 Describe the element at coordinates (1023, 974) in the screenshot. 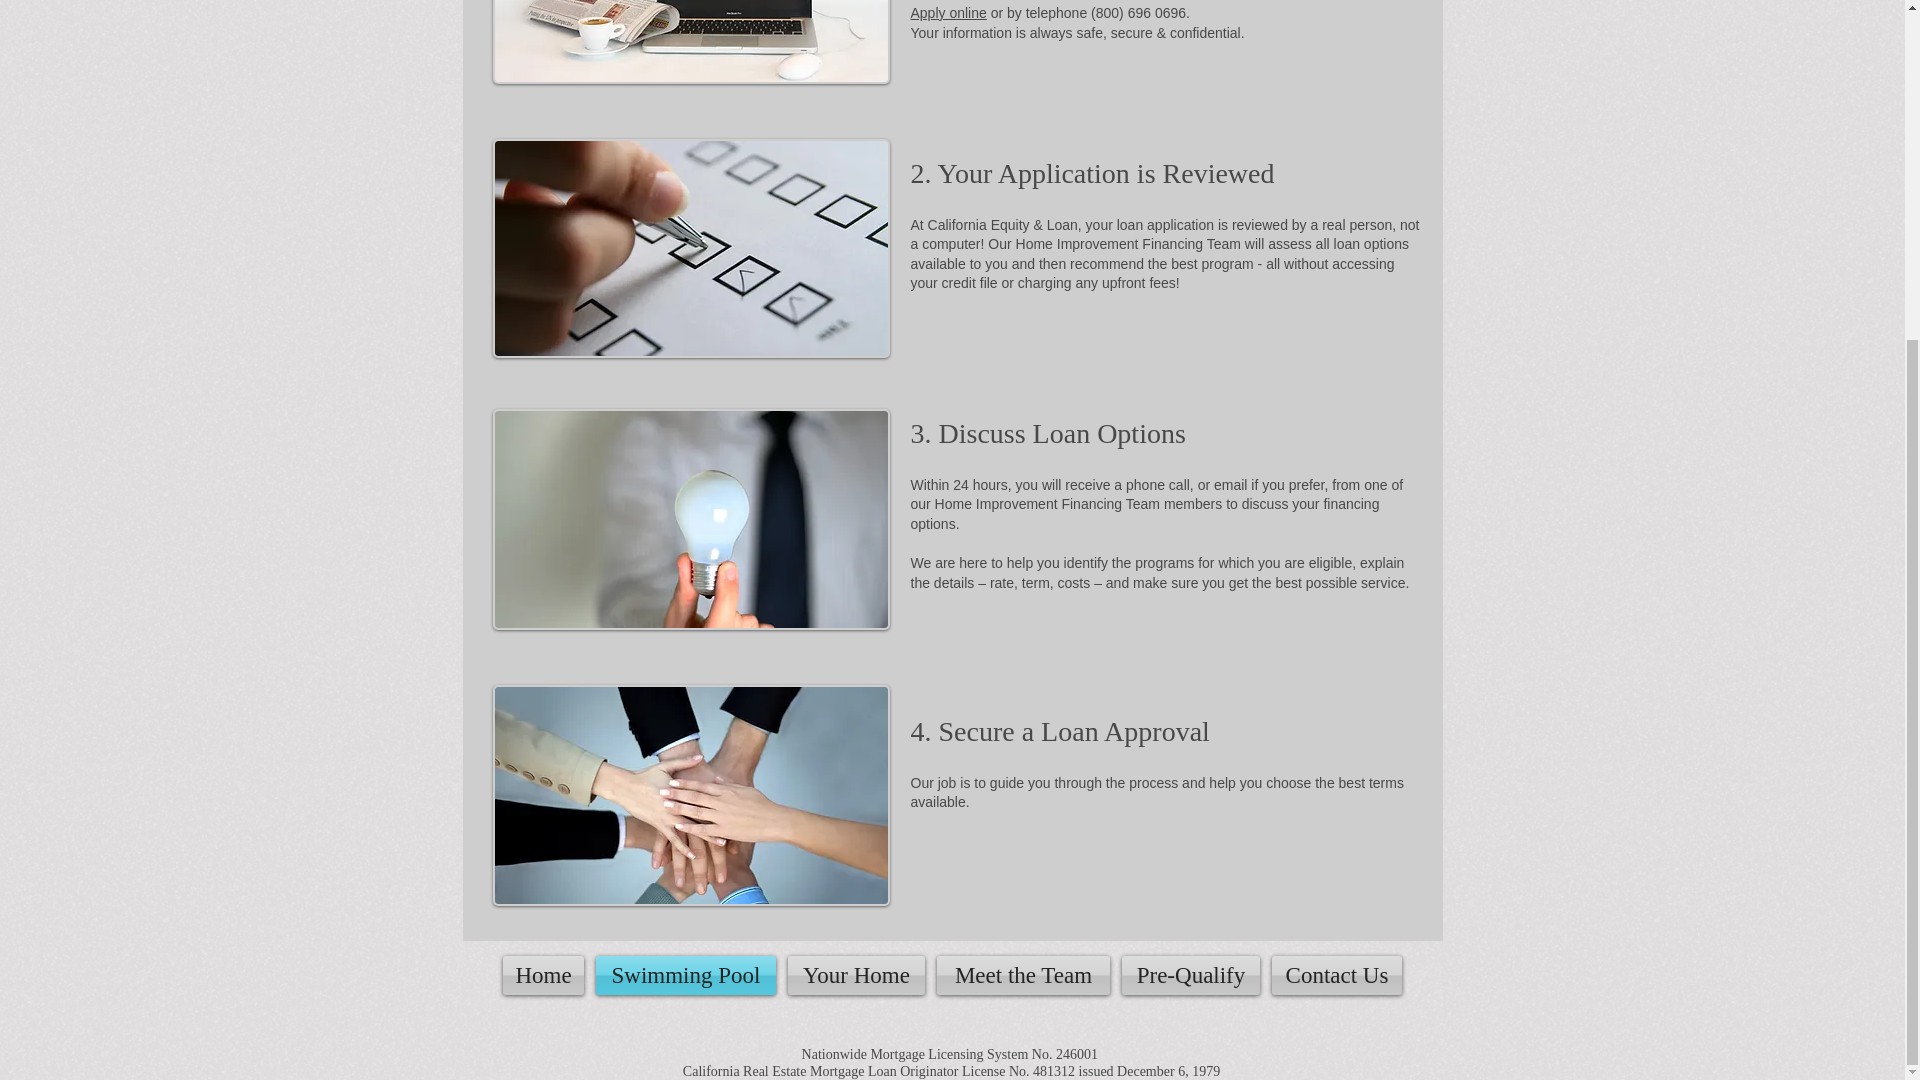

I see `Meet the Team` at that location.